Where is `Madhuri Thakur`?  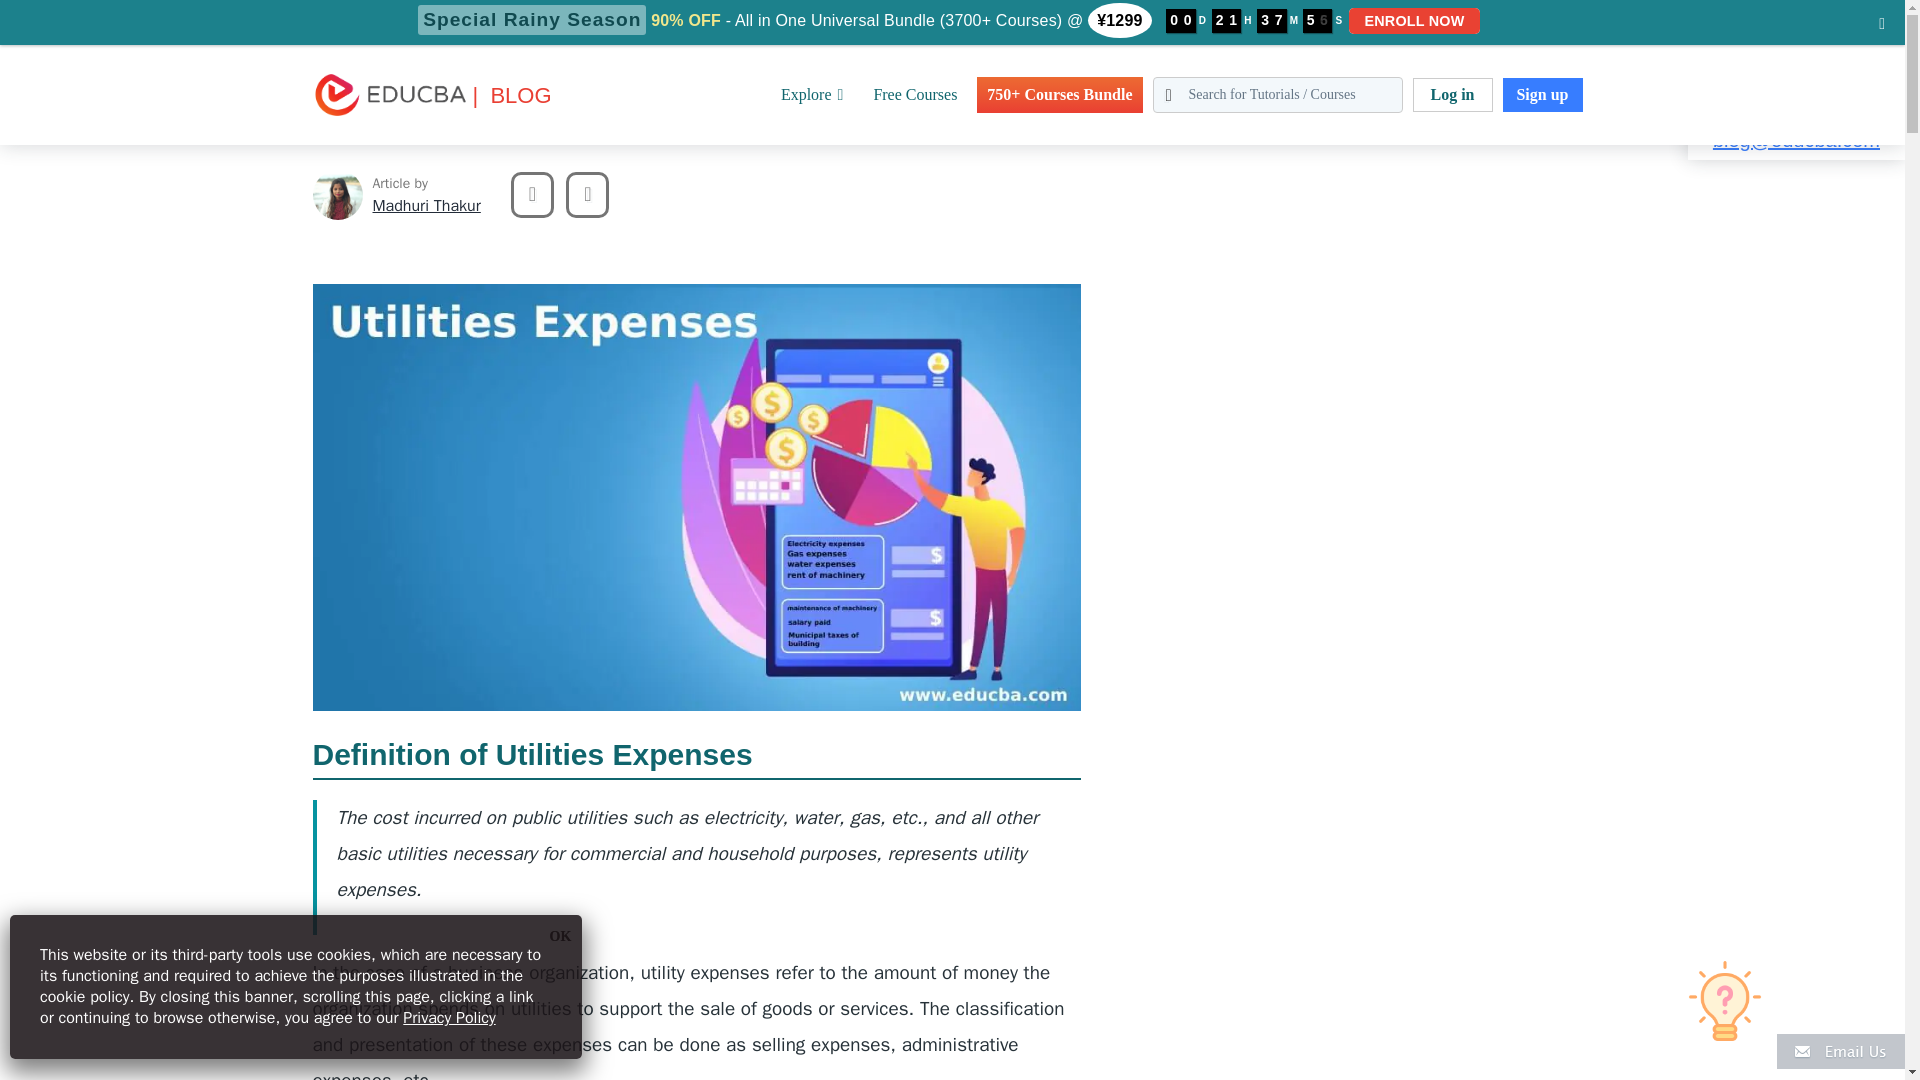
Madhuri Thakur is located at coordinates (426, 206).